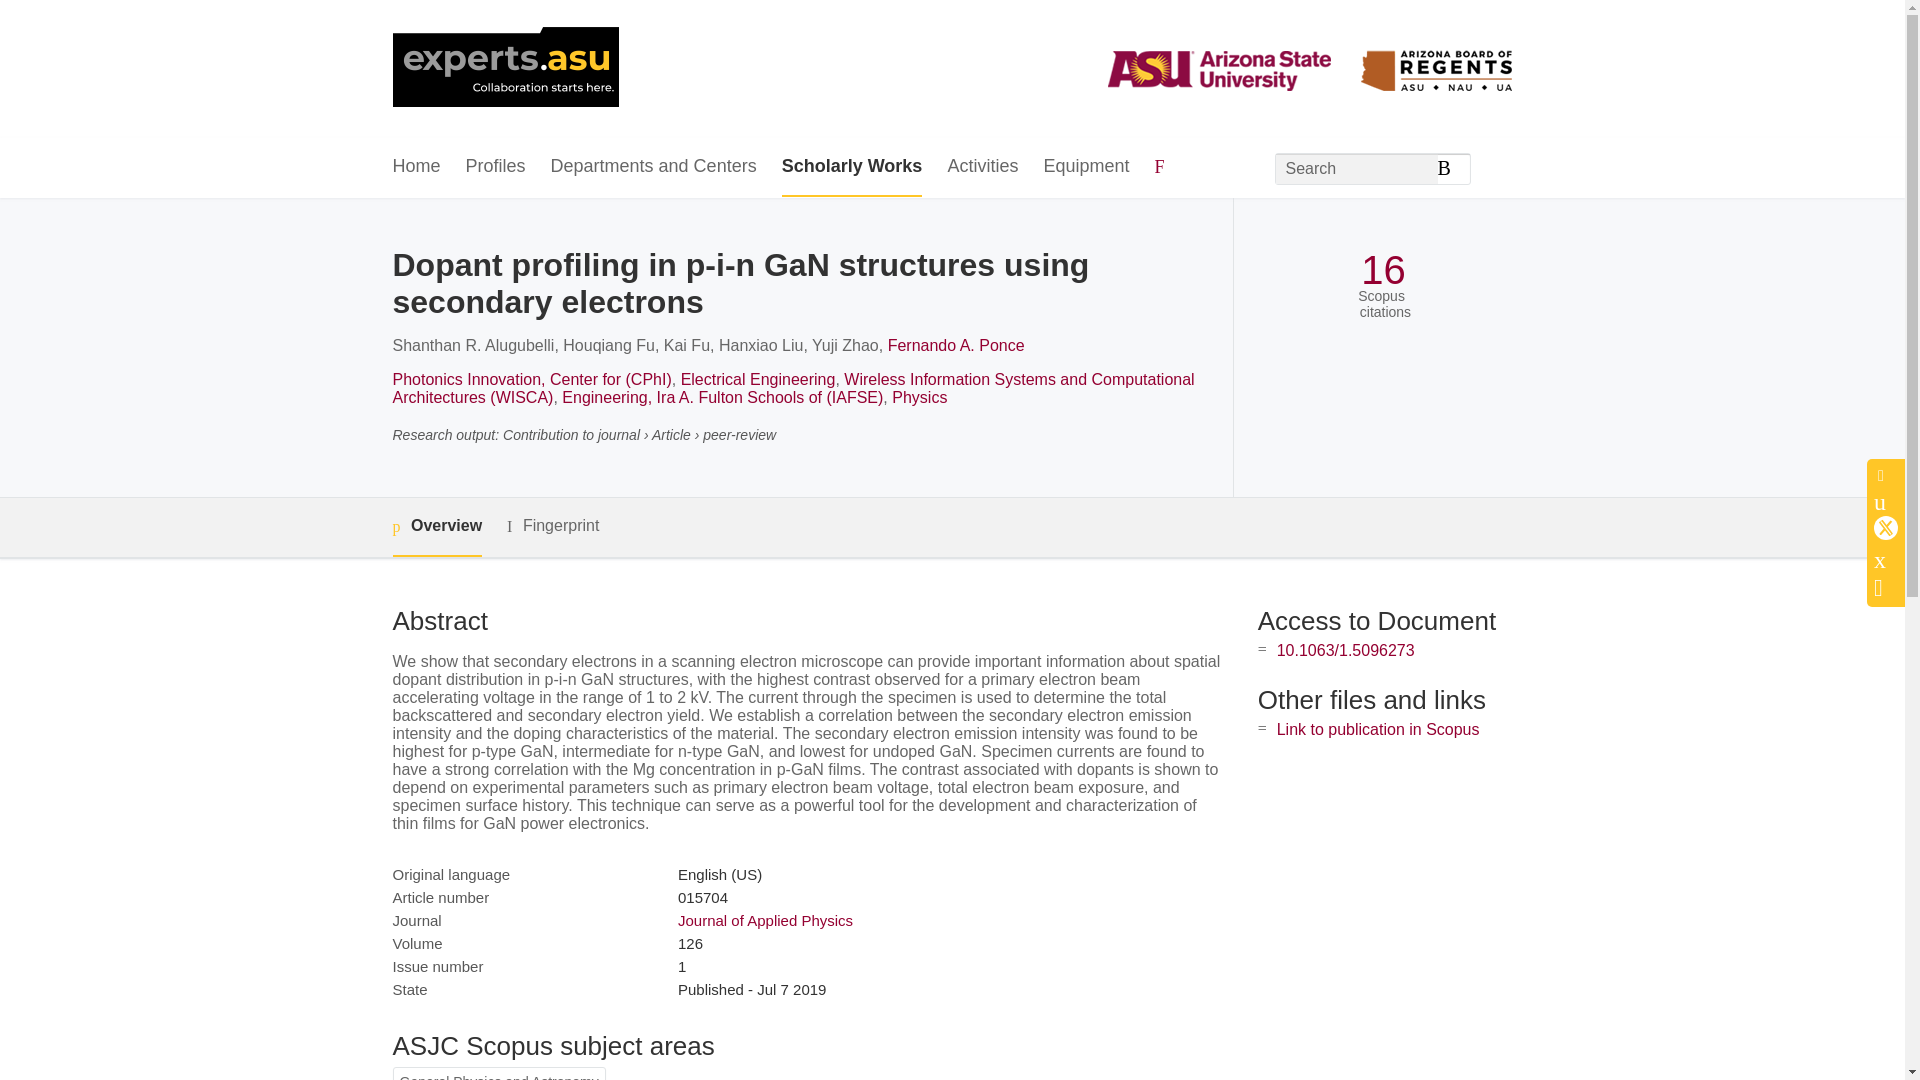 This screenshot has height=1080, width=1920. What do you see at coordinates (758, 379) in the screenshot?
I see `Electrical Engineering` at bounding box center [758, 379].